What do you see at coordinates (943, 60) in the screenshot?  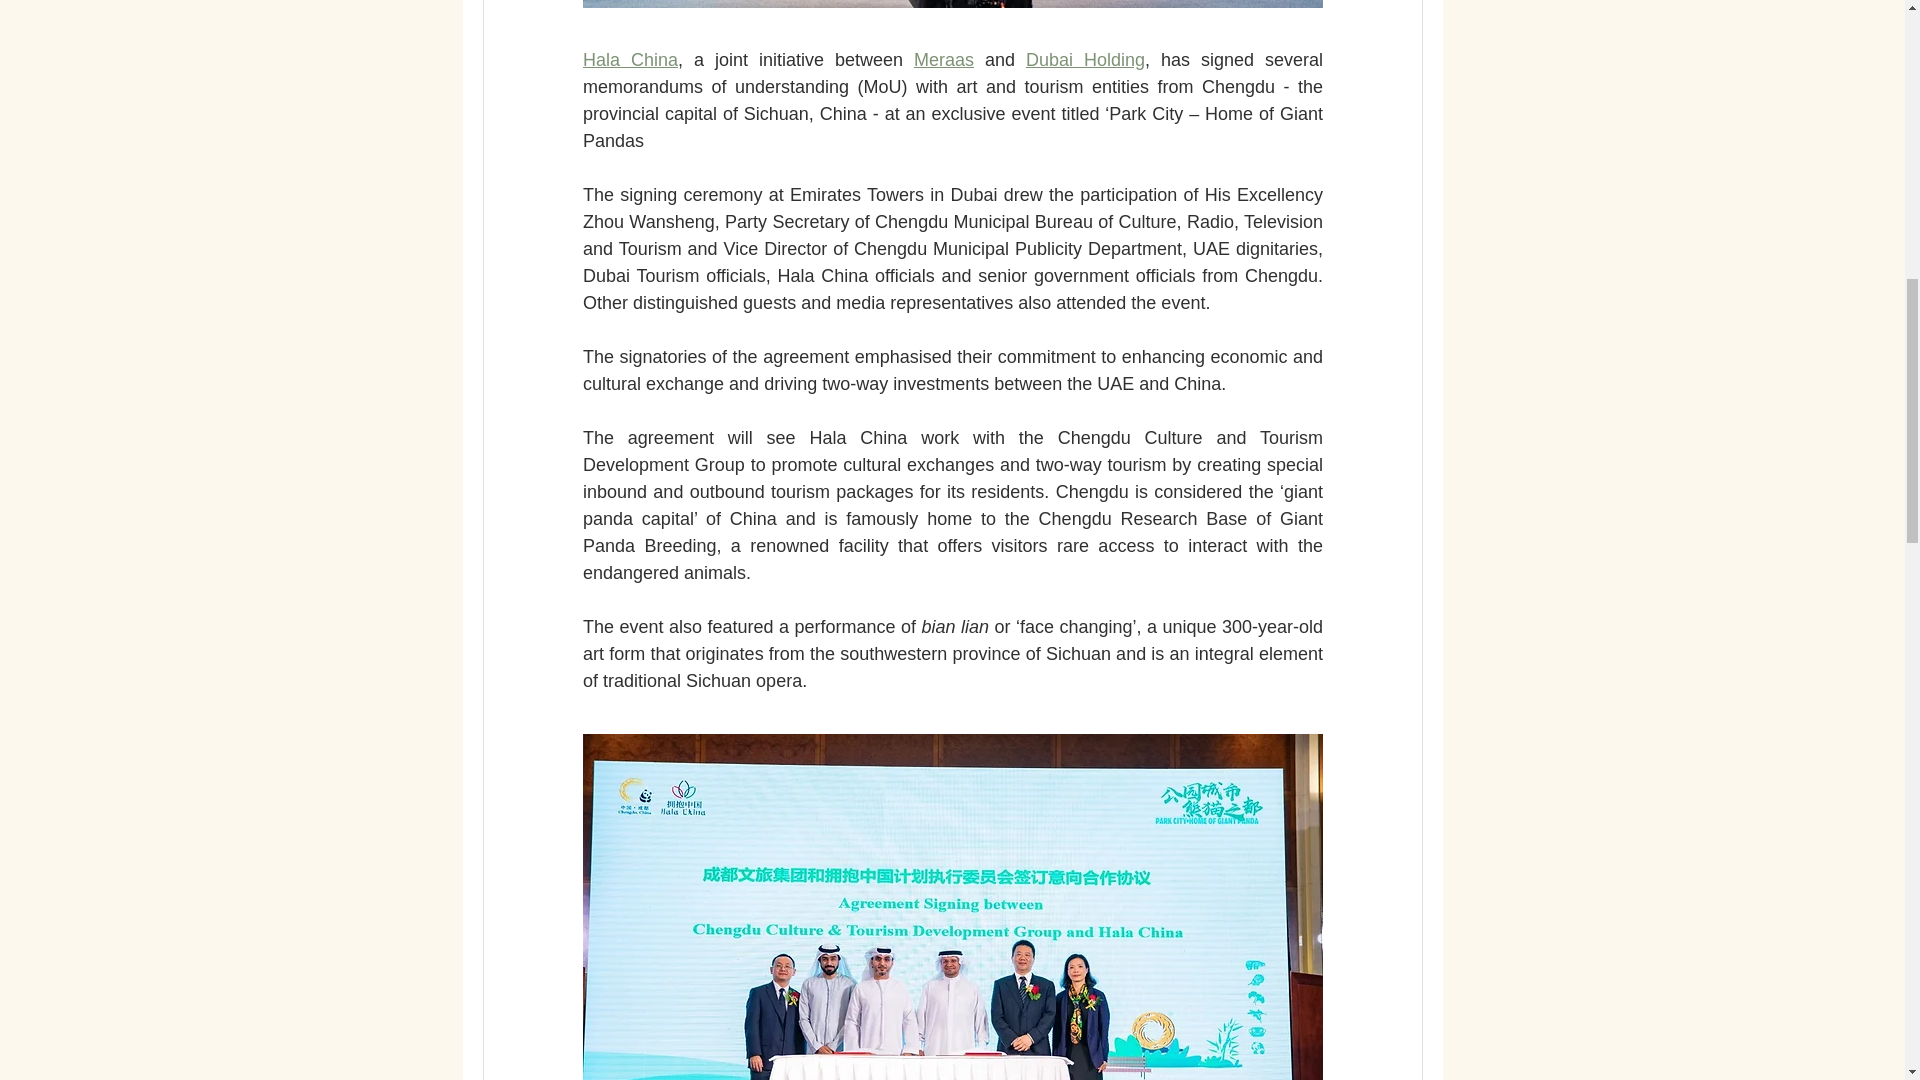 I see `Meraas` at bounding box center [943, 60].